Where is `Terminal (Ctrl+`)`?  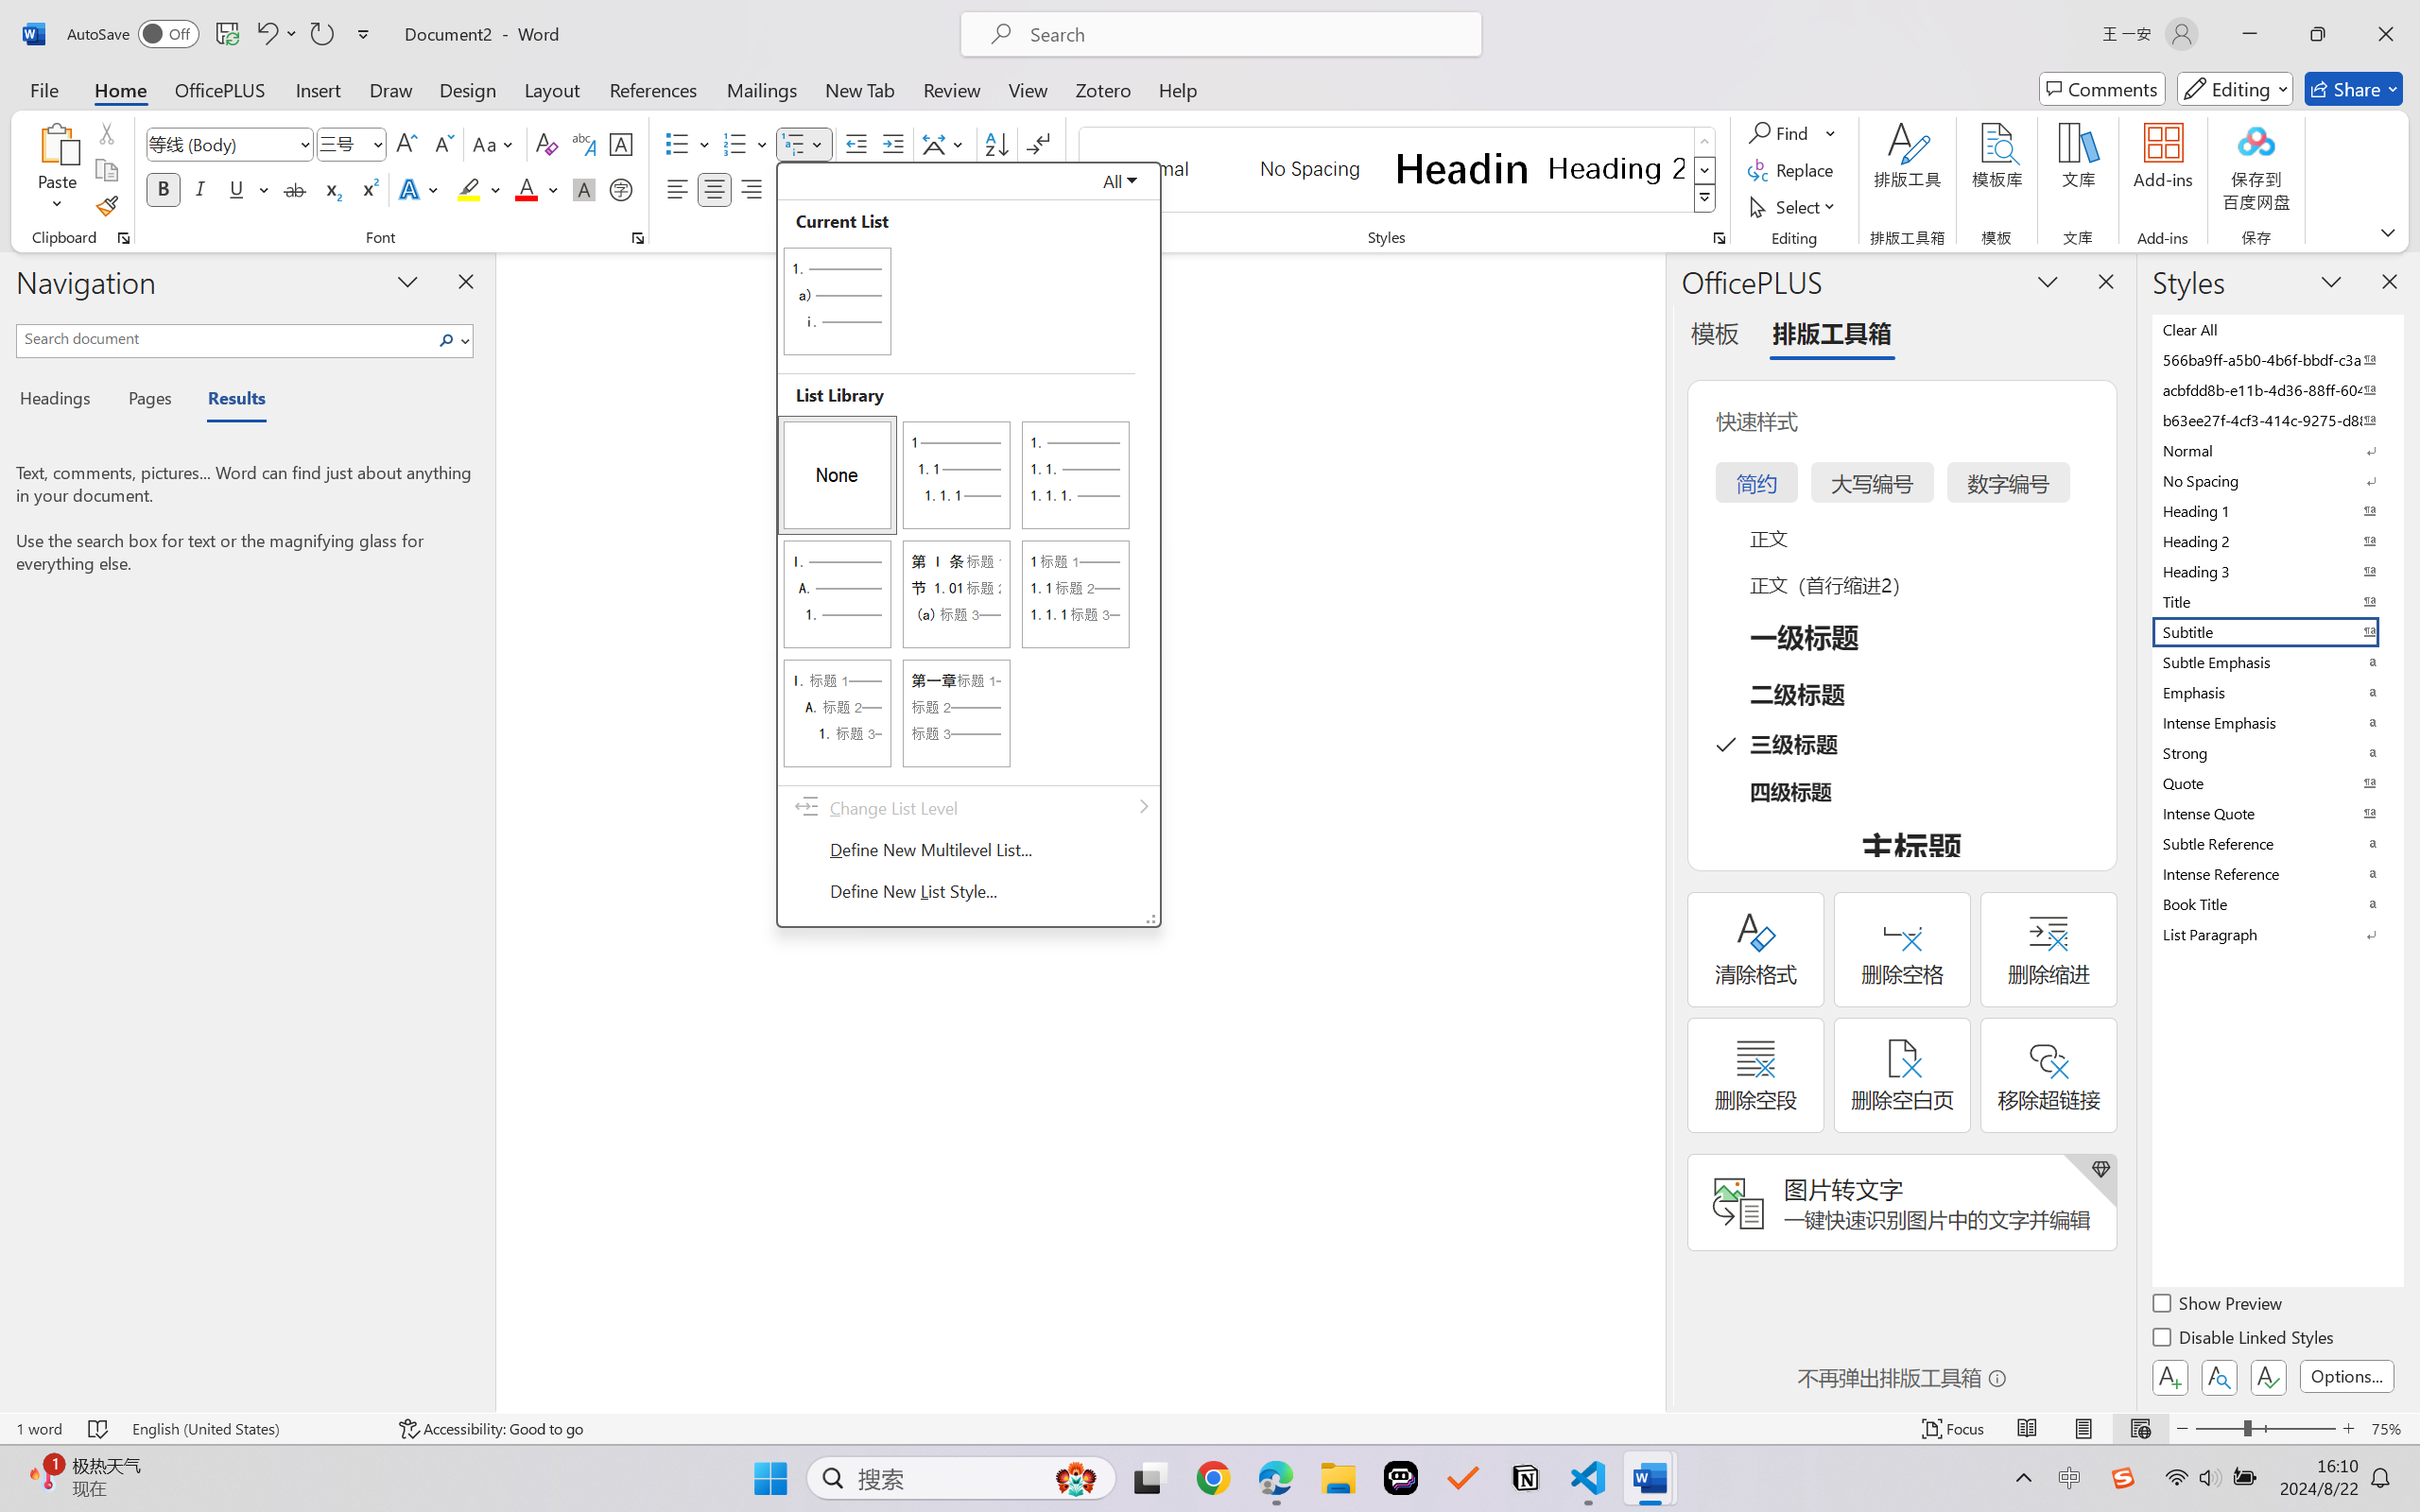
Terminal (Ctrl+`) is located at coordinates (569, 1143).